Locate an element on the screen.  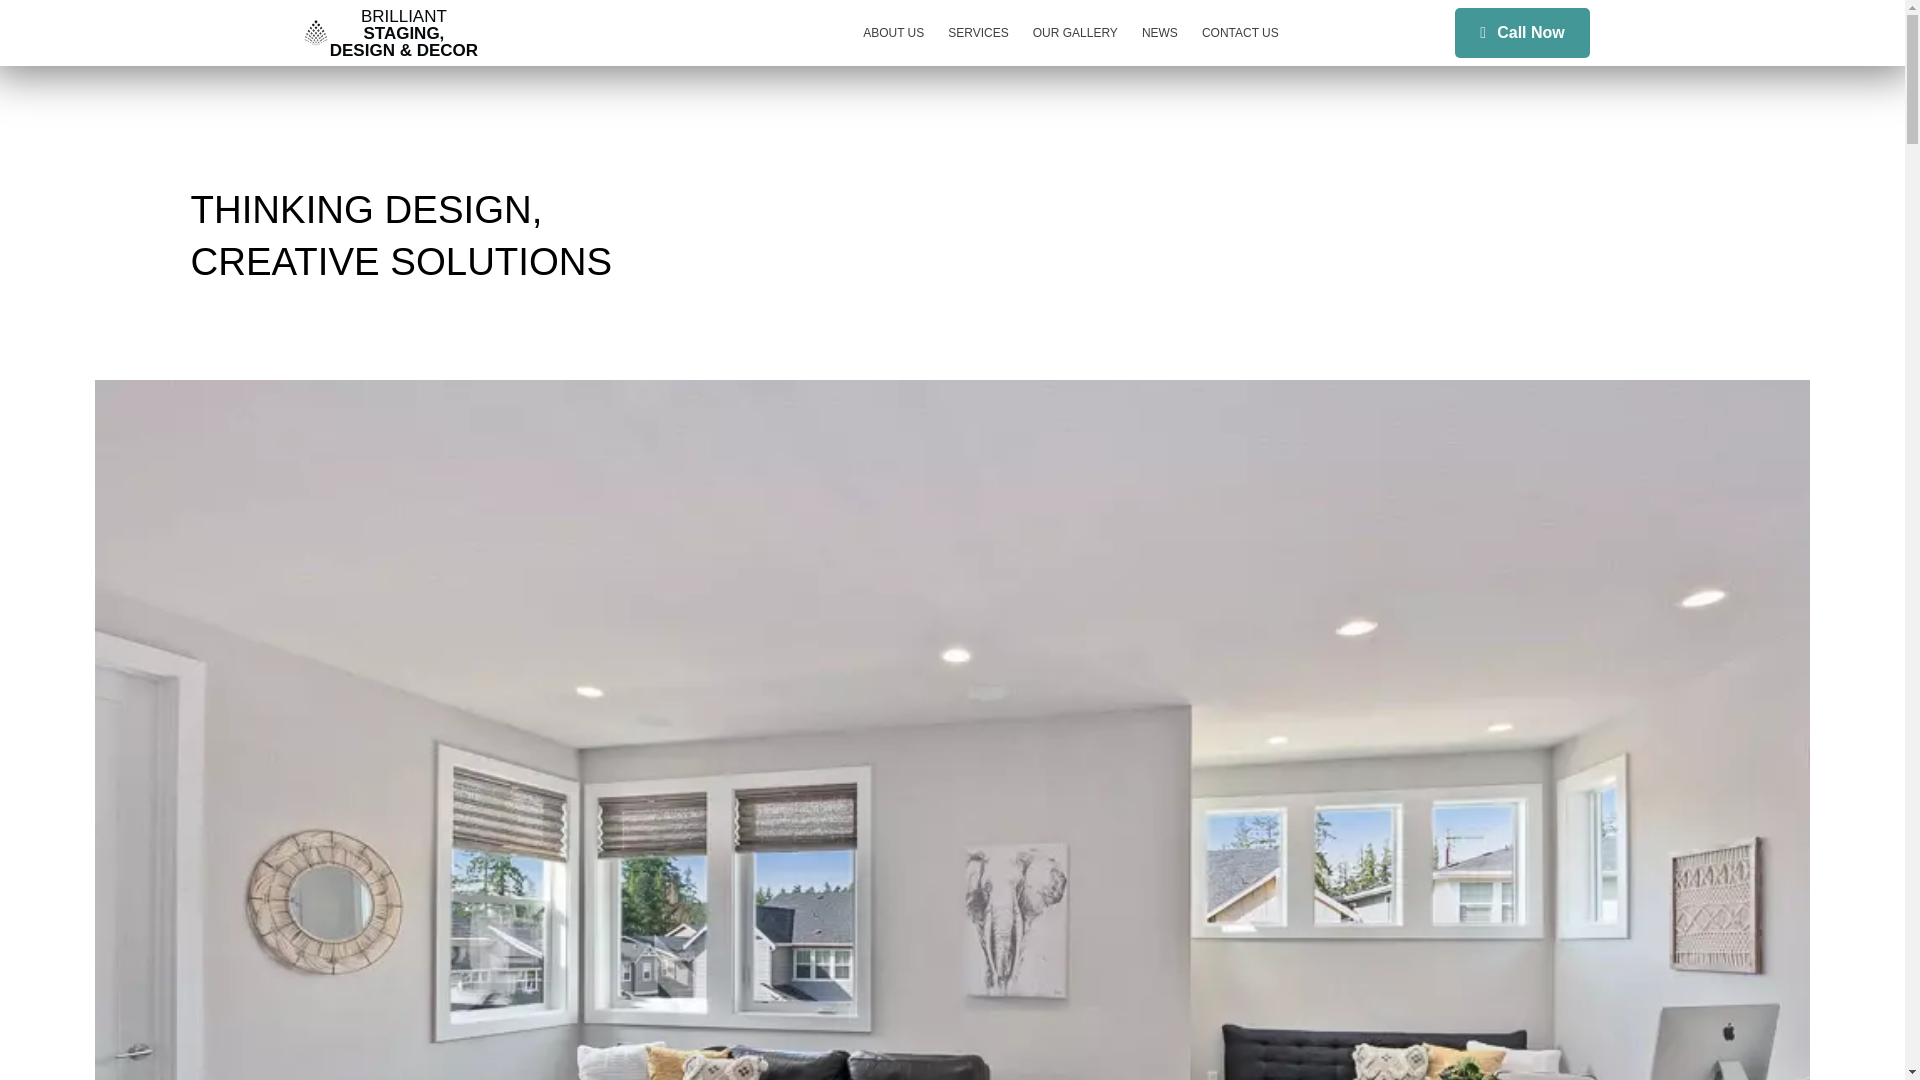
OUR GALLERY is located at coordinates (1076, 32).